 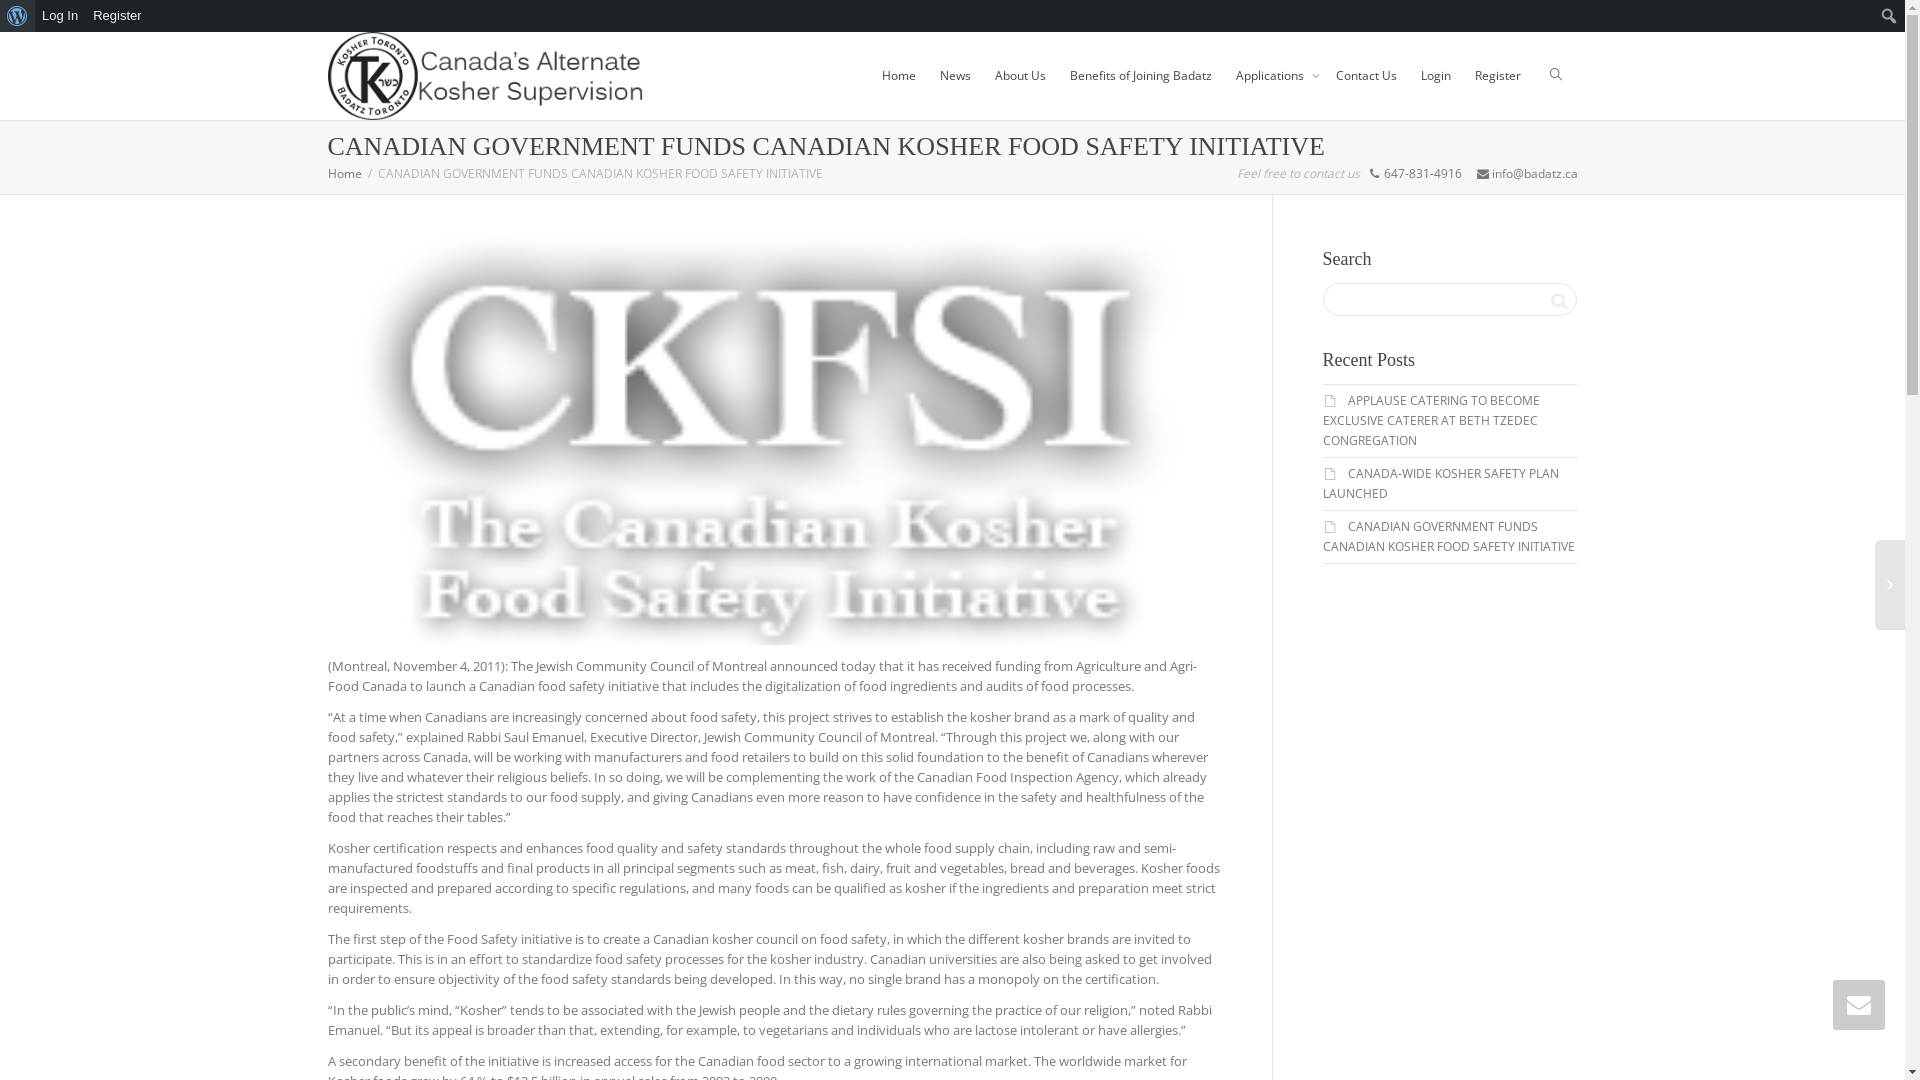 What do you see at coordinates (1558, 300) in the screenshot?
I see `Search` at bounding box center [1558, 300].